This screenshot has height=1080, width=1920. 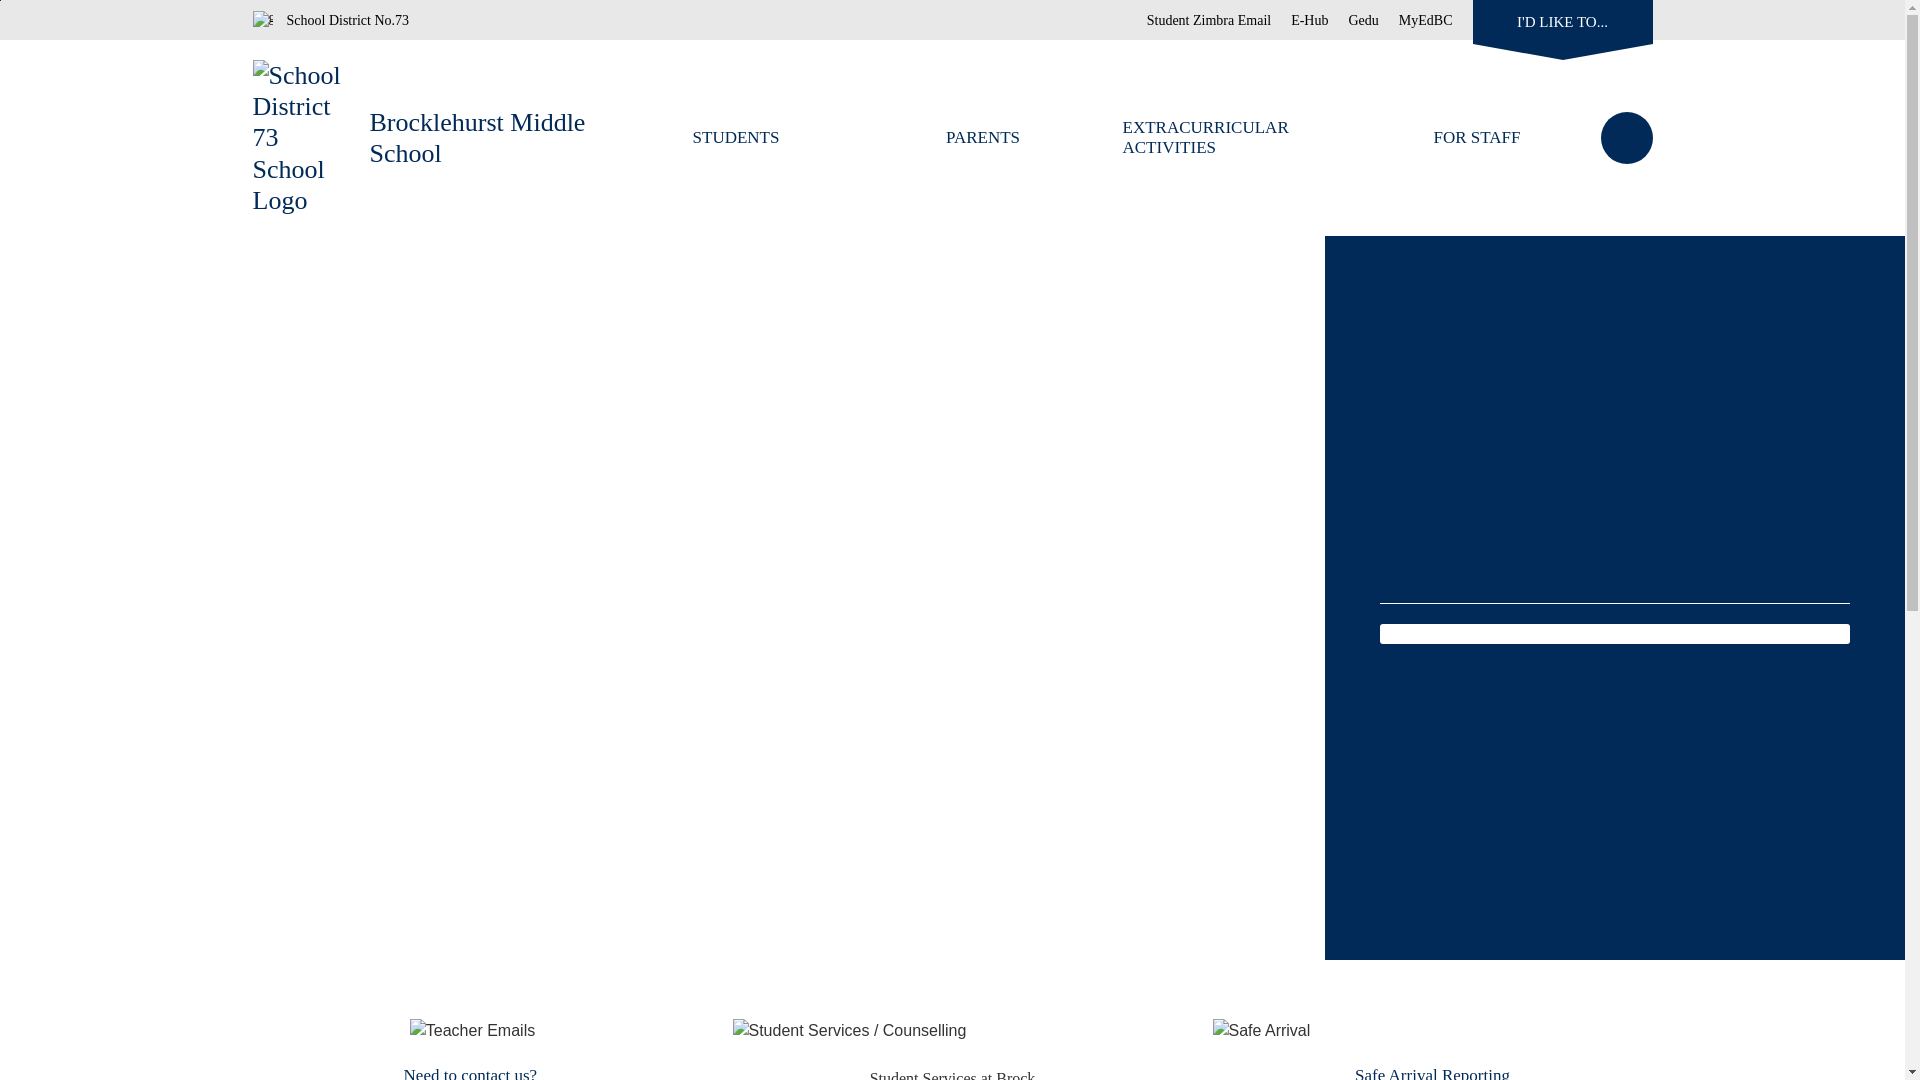 I want to click on I'D LIKE TO..., so click(x=1562, y=20).